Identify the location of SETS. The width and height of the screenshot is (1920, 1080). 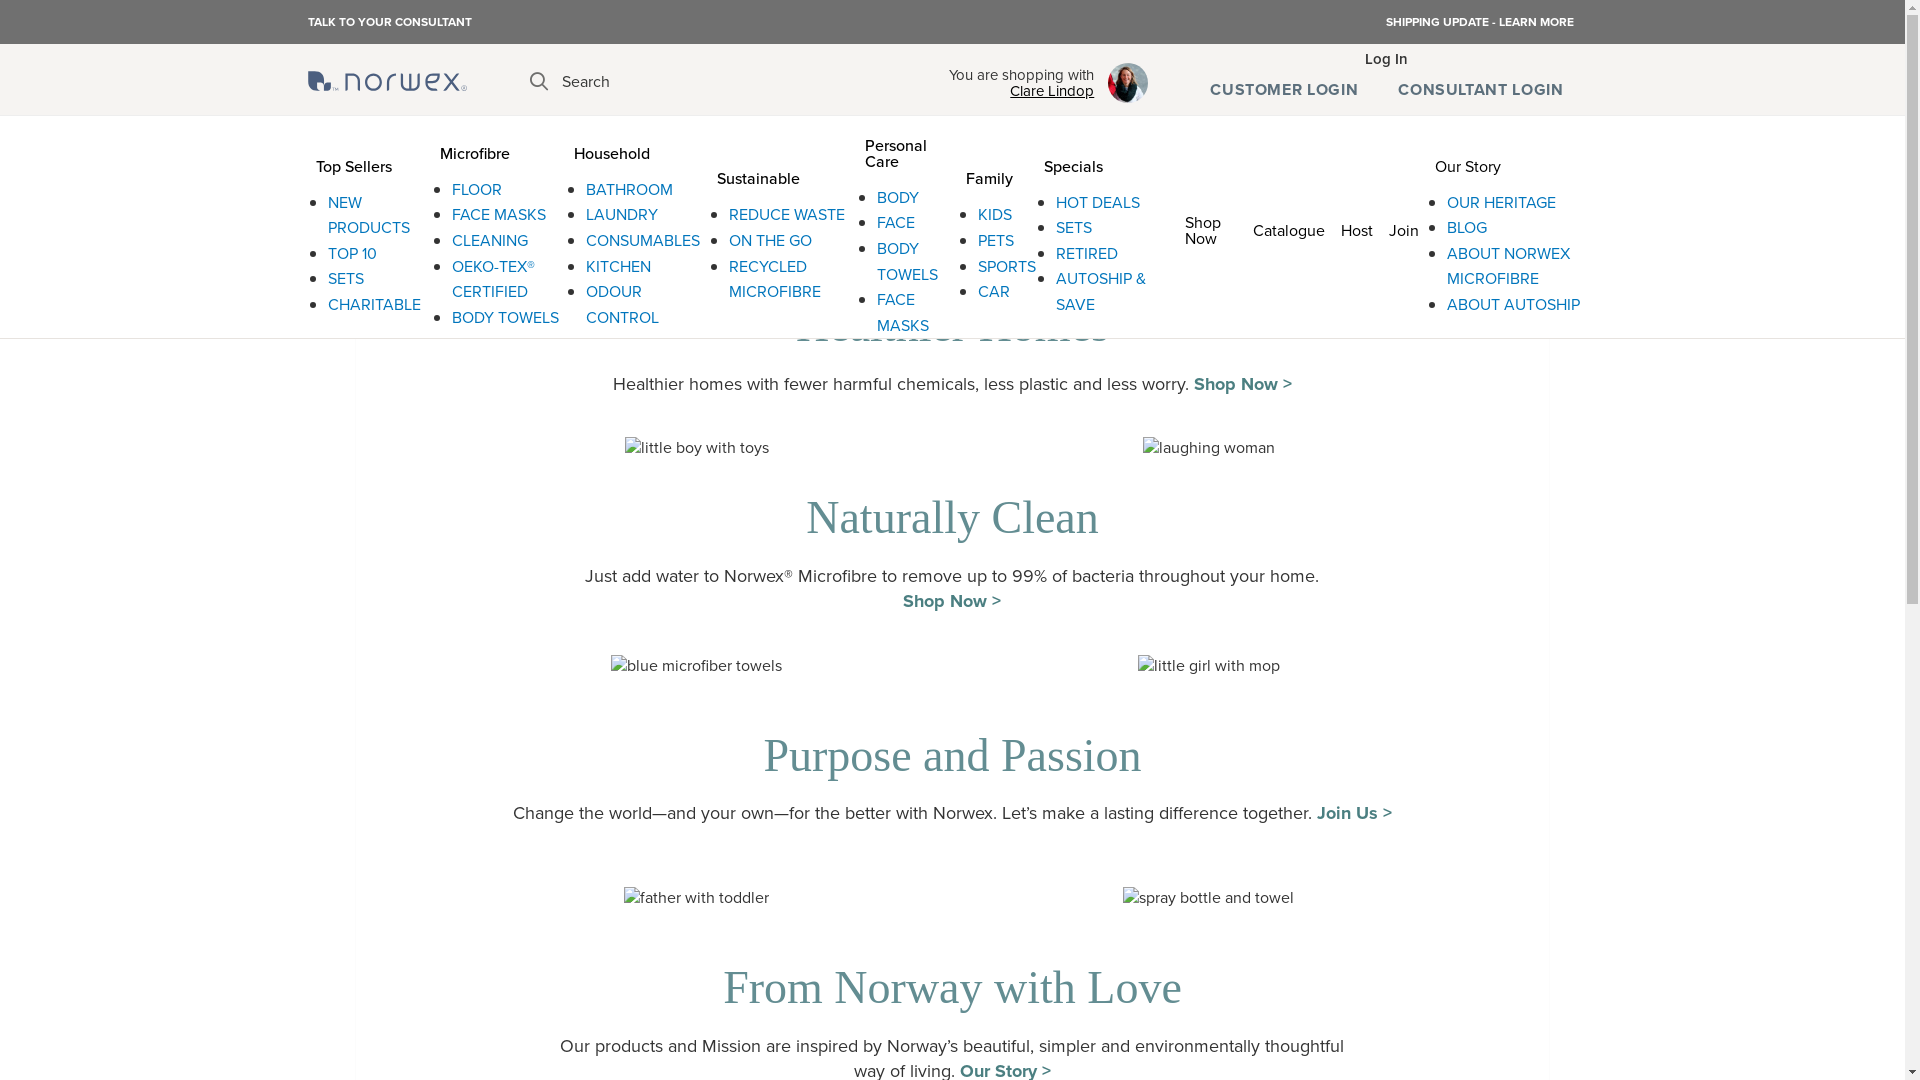
(346, 278).